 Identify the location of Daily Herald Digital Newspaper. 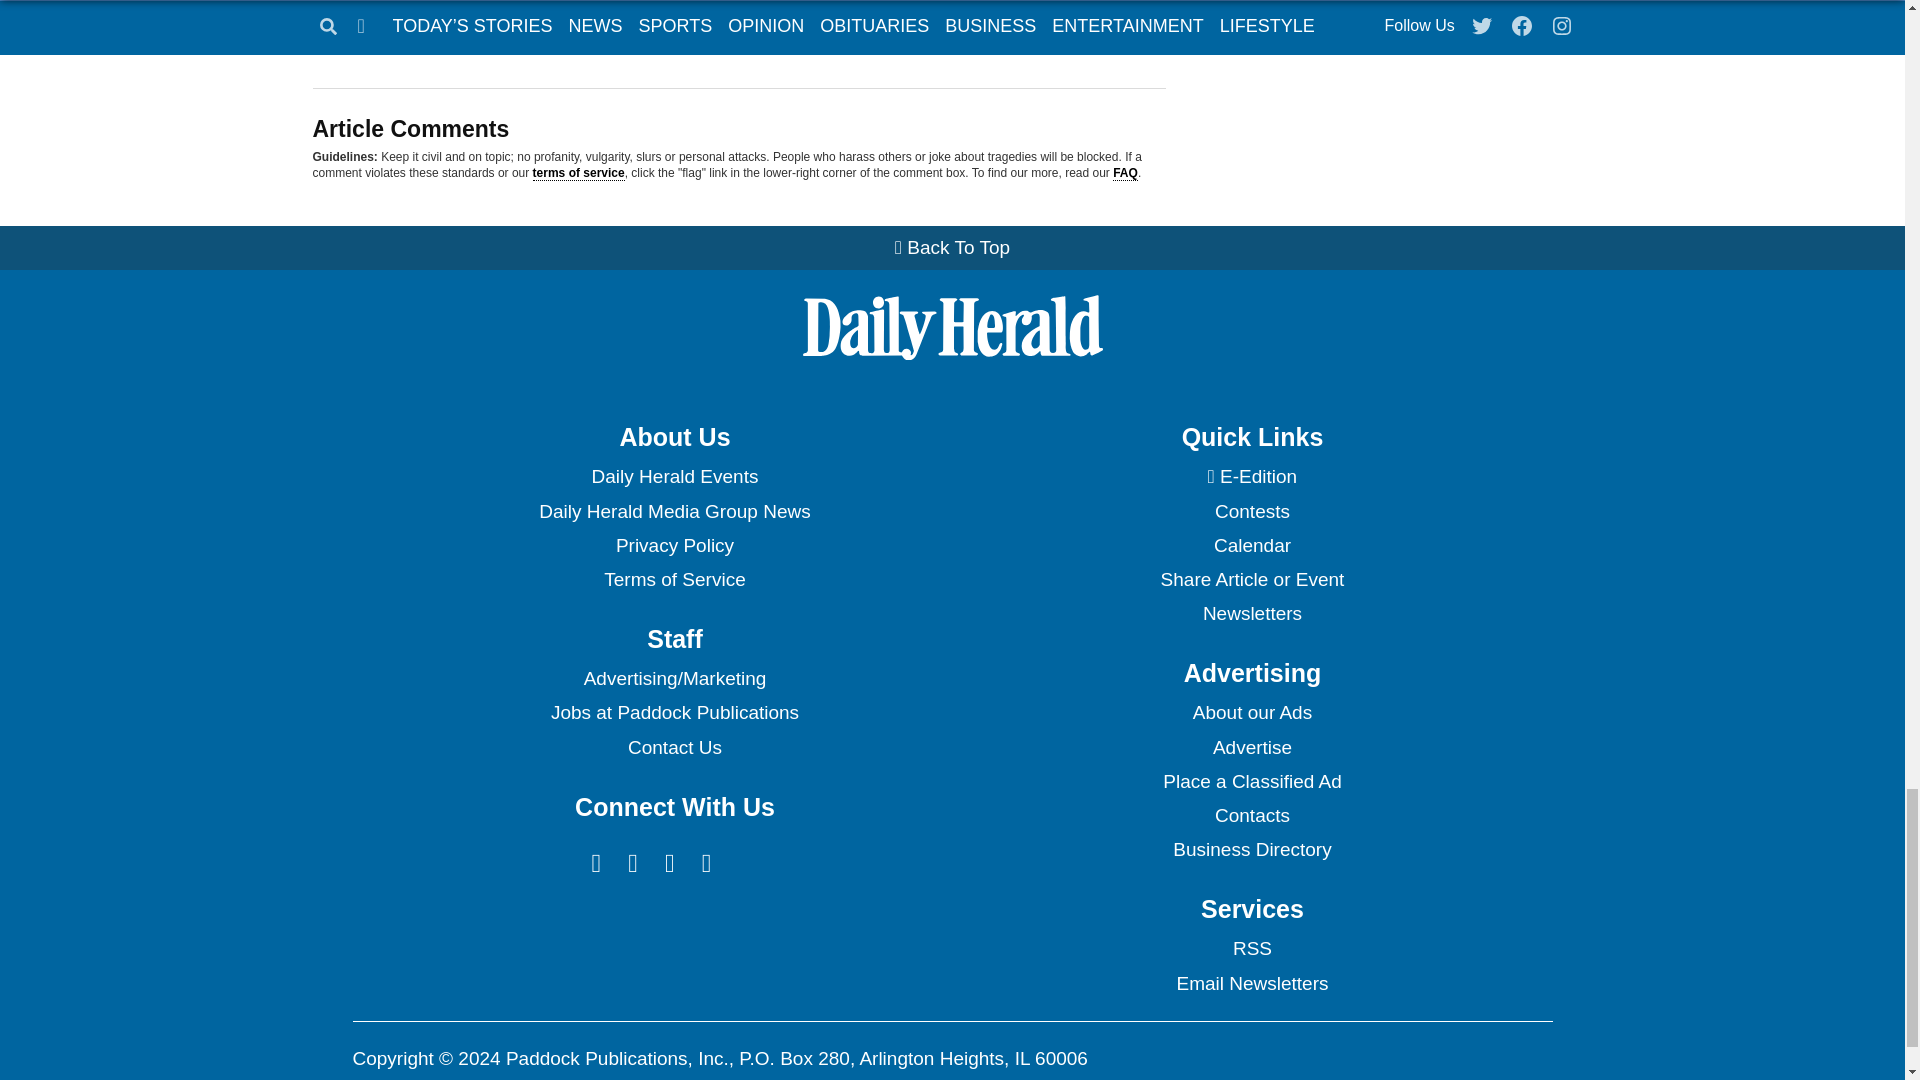
(1252, 476).